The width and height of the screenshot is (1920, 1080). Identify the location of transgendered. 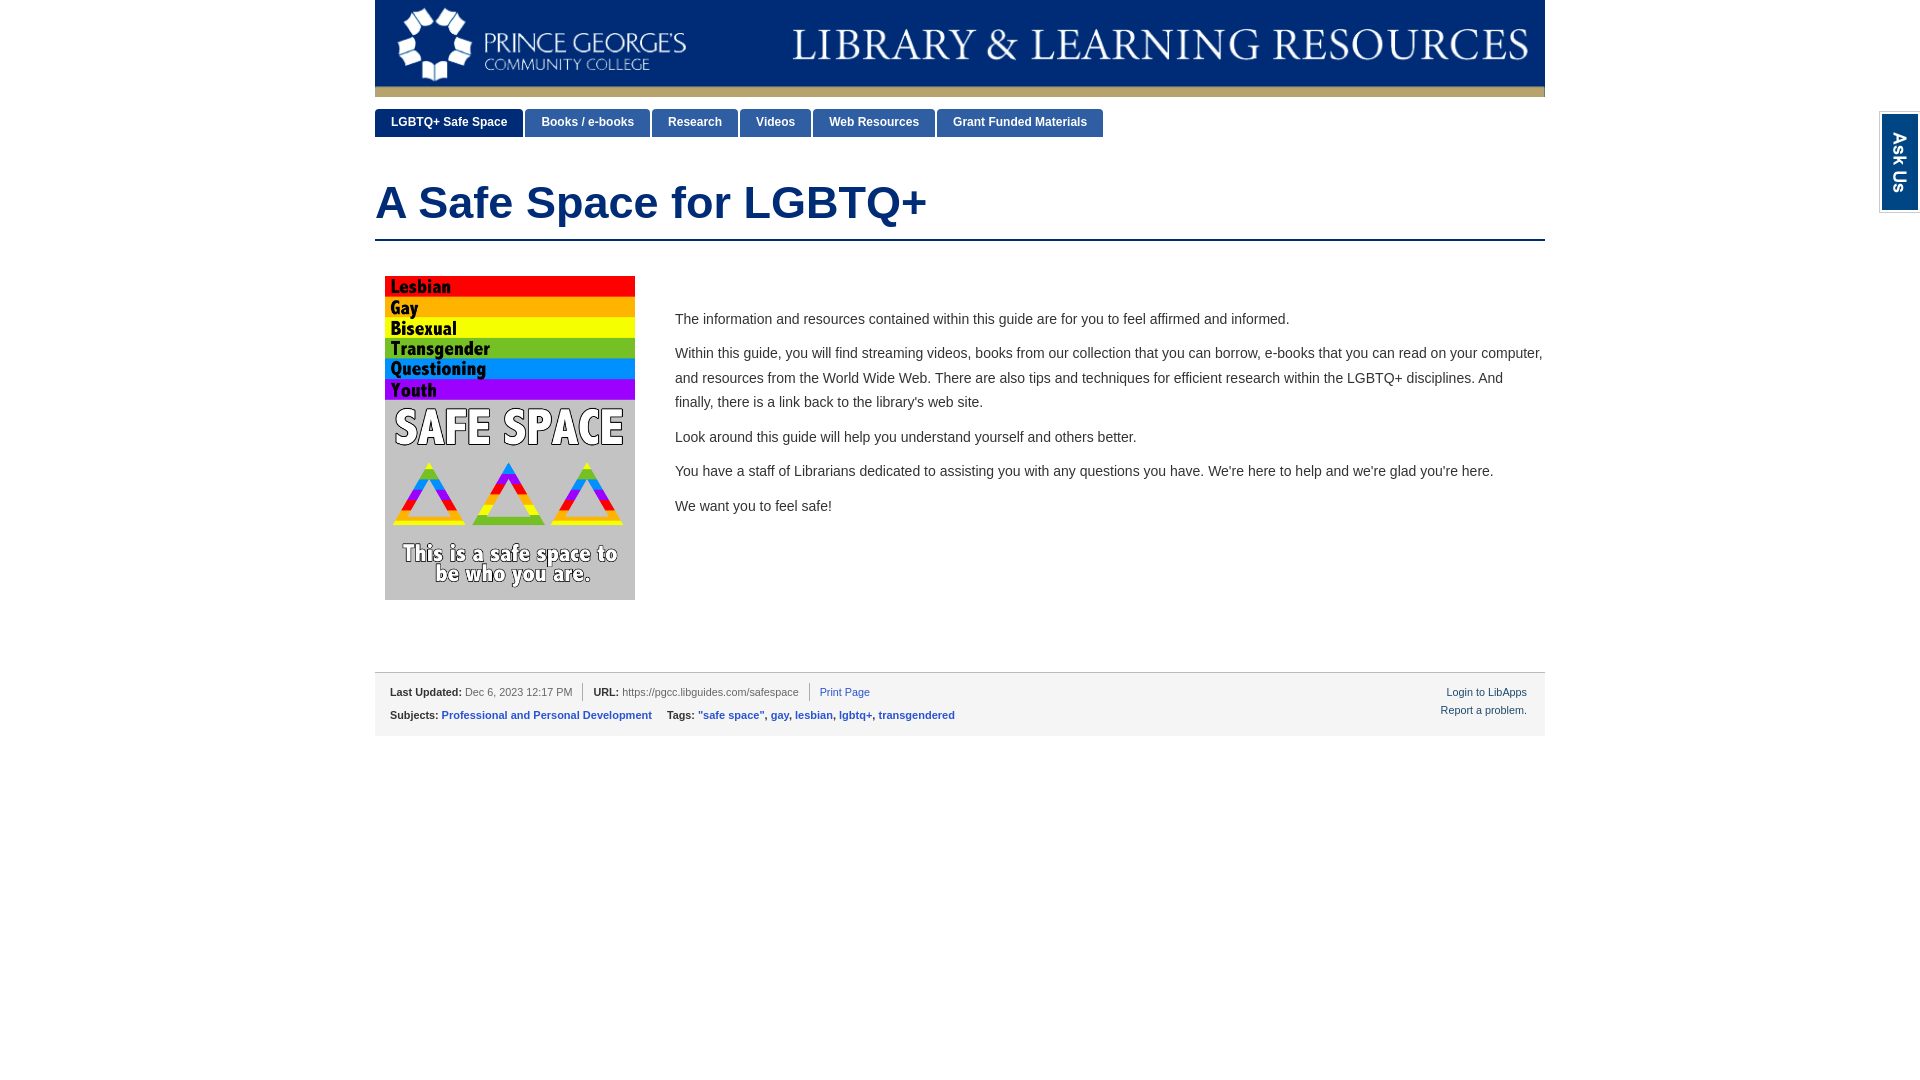
(916, 714).